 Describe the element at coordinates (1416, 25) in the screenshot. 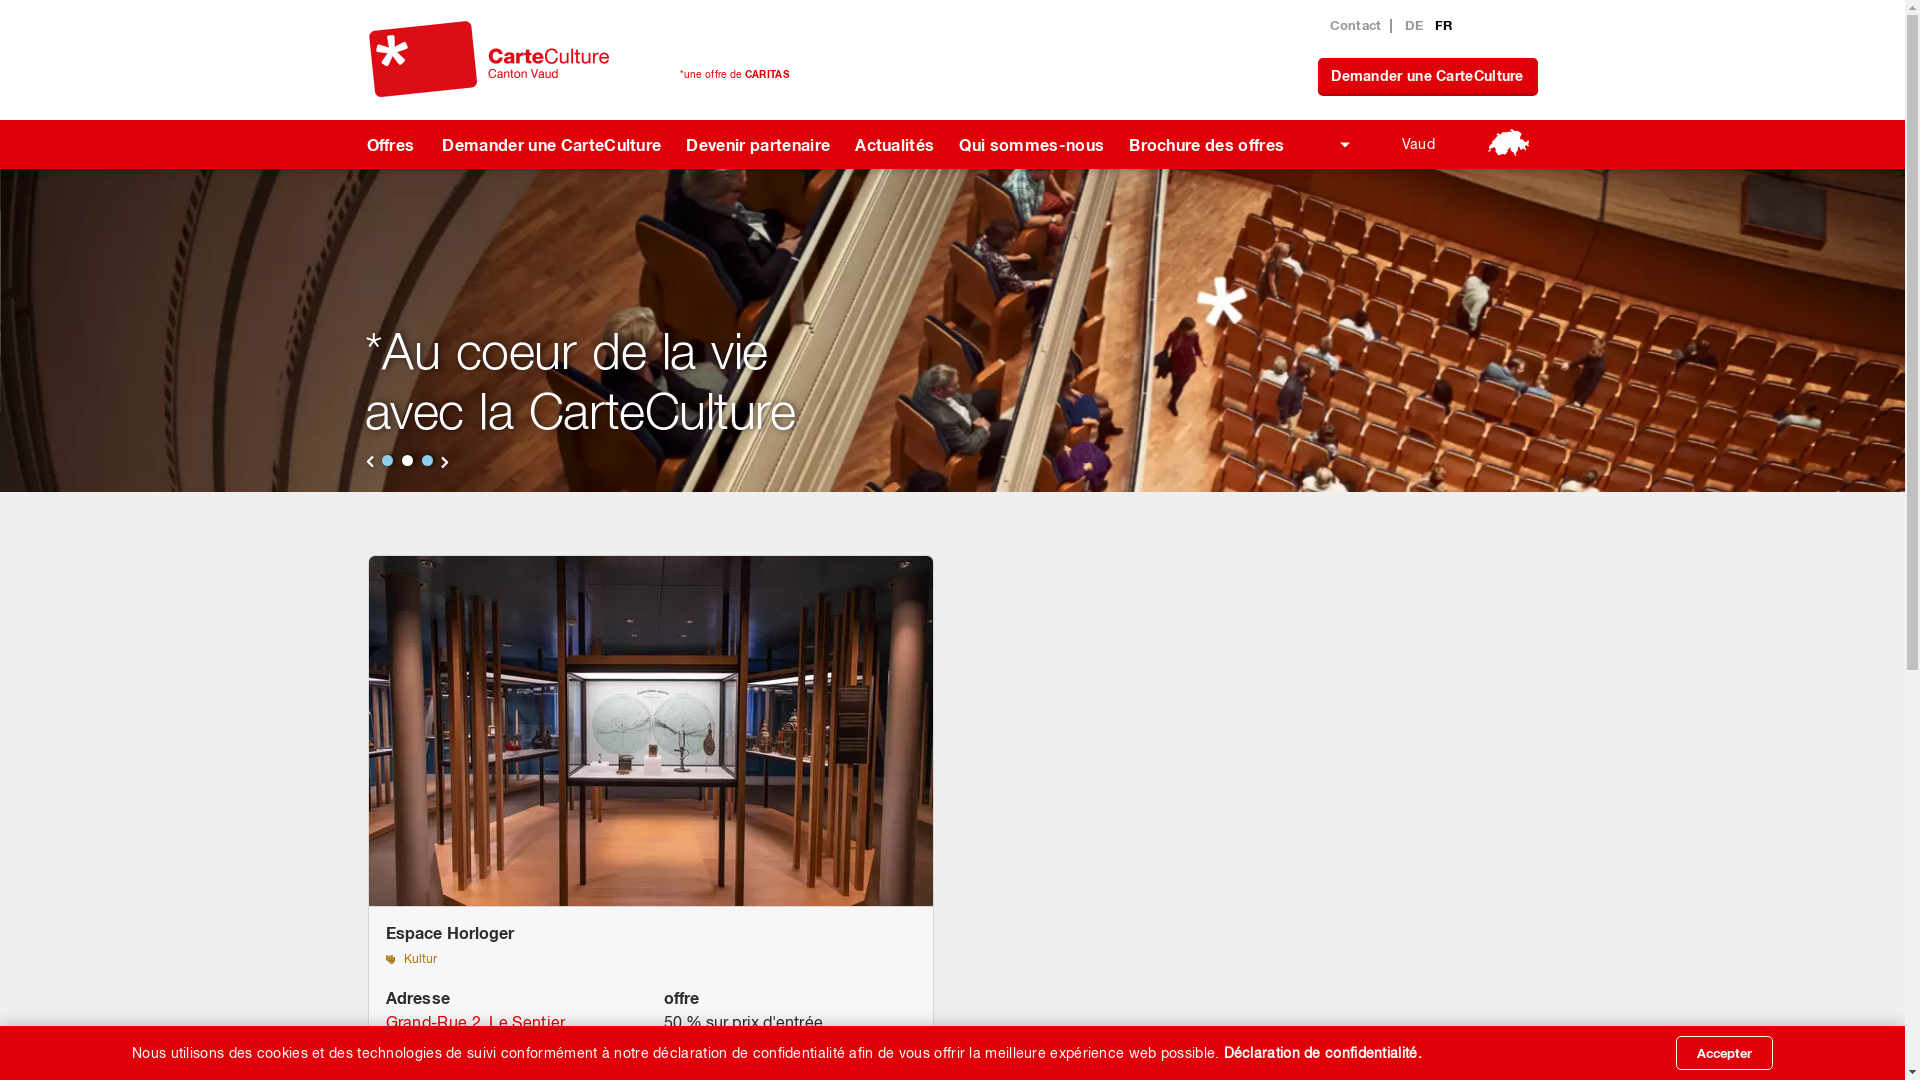

I see `DE` at that location.